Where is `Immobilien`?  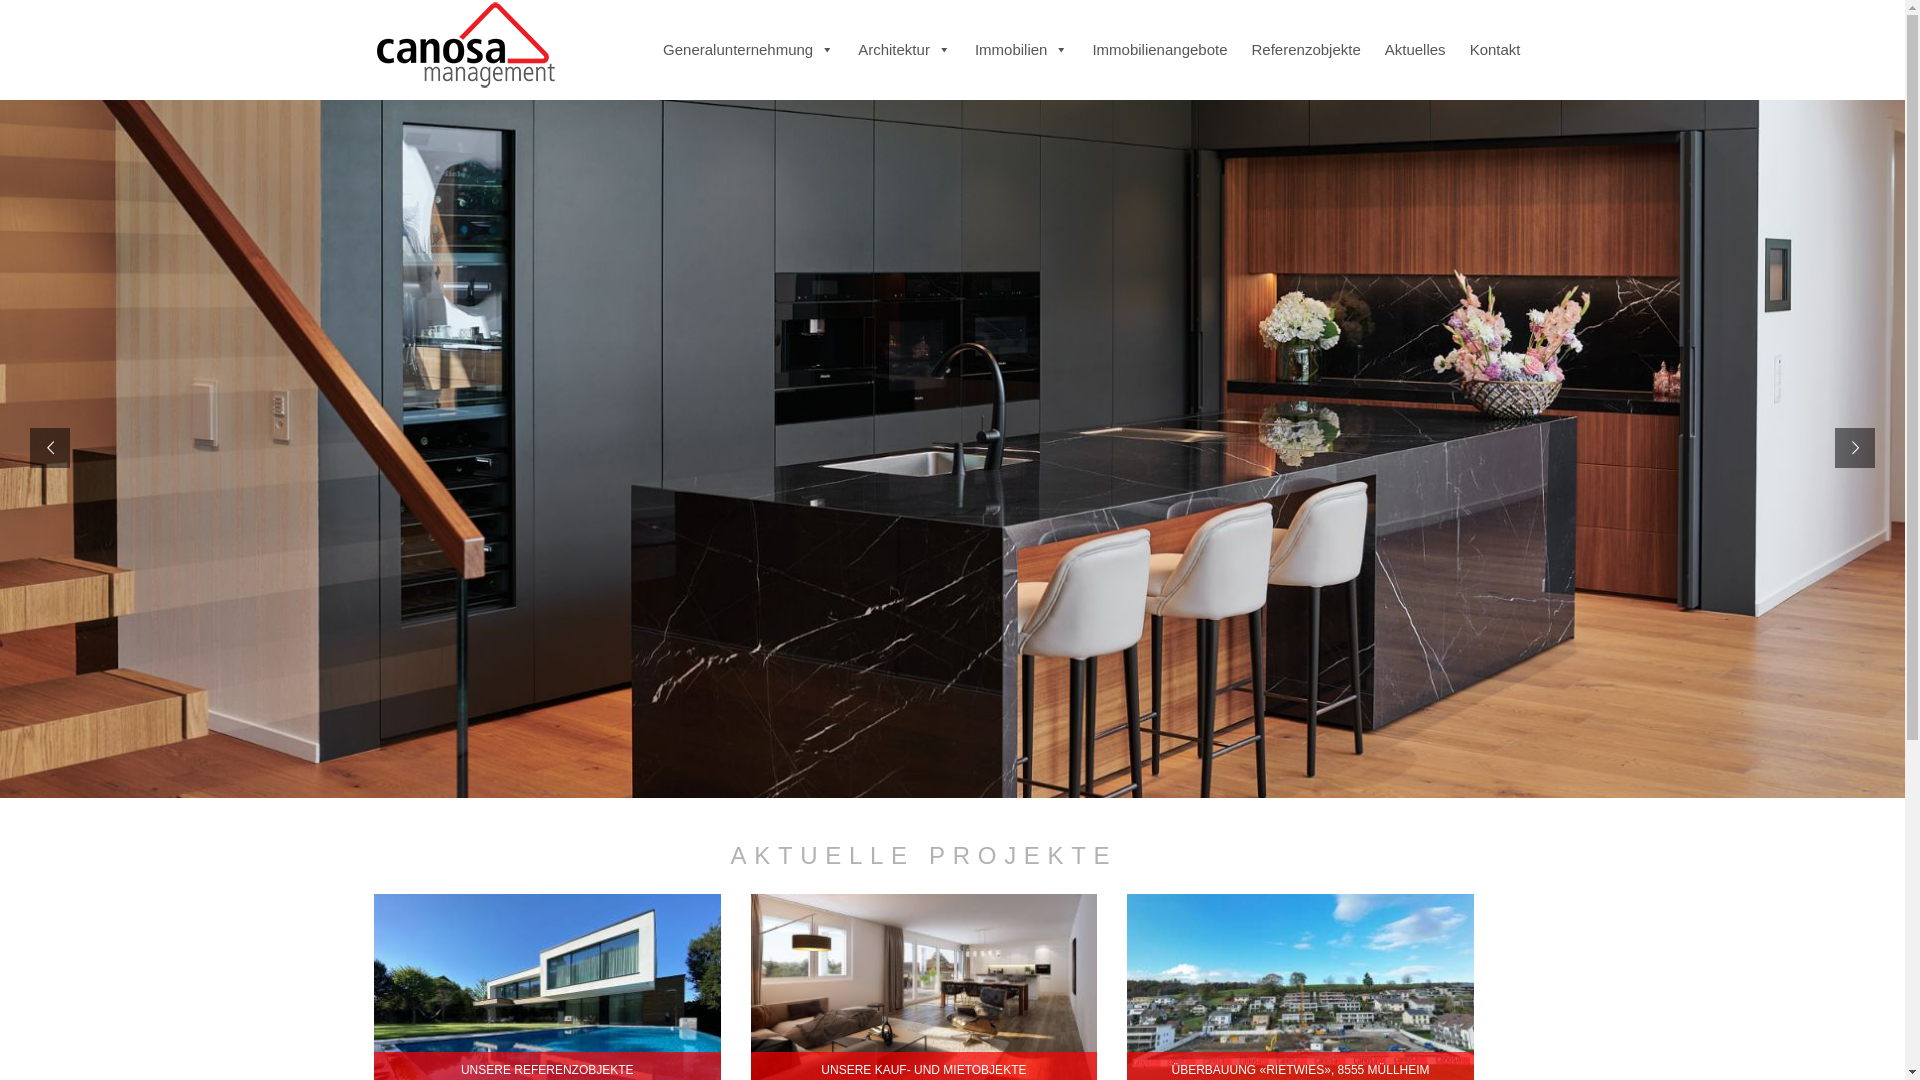
Immobilien is located at coordinates (1022, 50).